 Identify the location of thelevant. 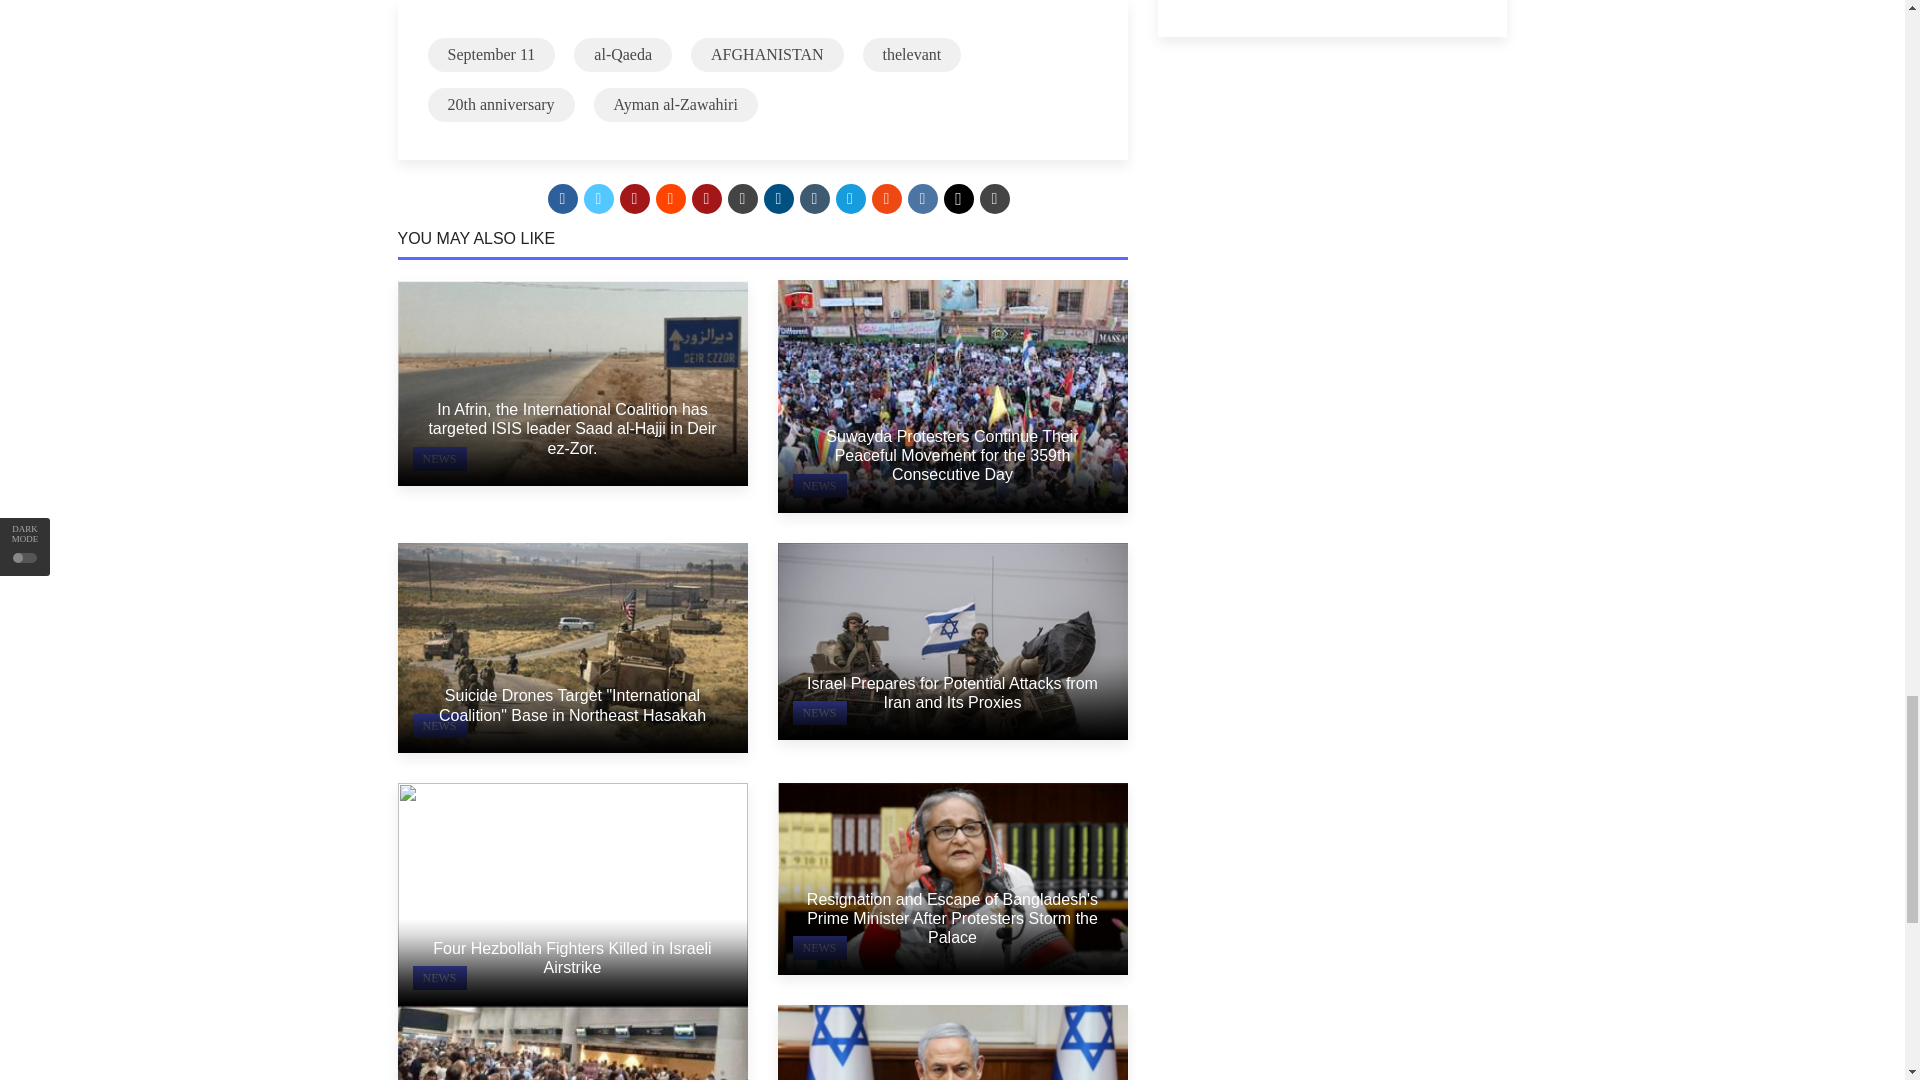
(912, 54).